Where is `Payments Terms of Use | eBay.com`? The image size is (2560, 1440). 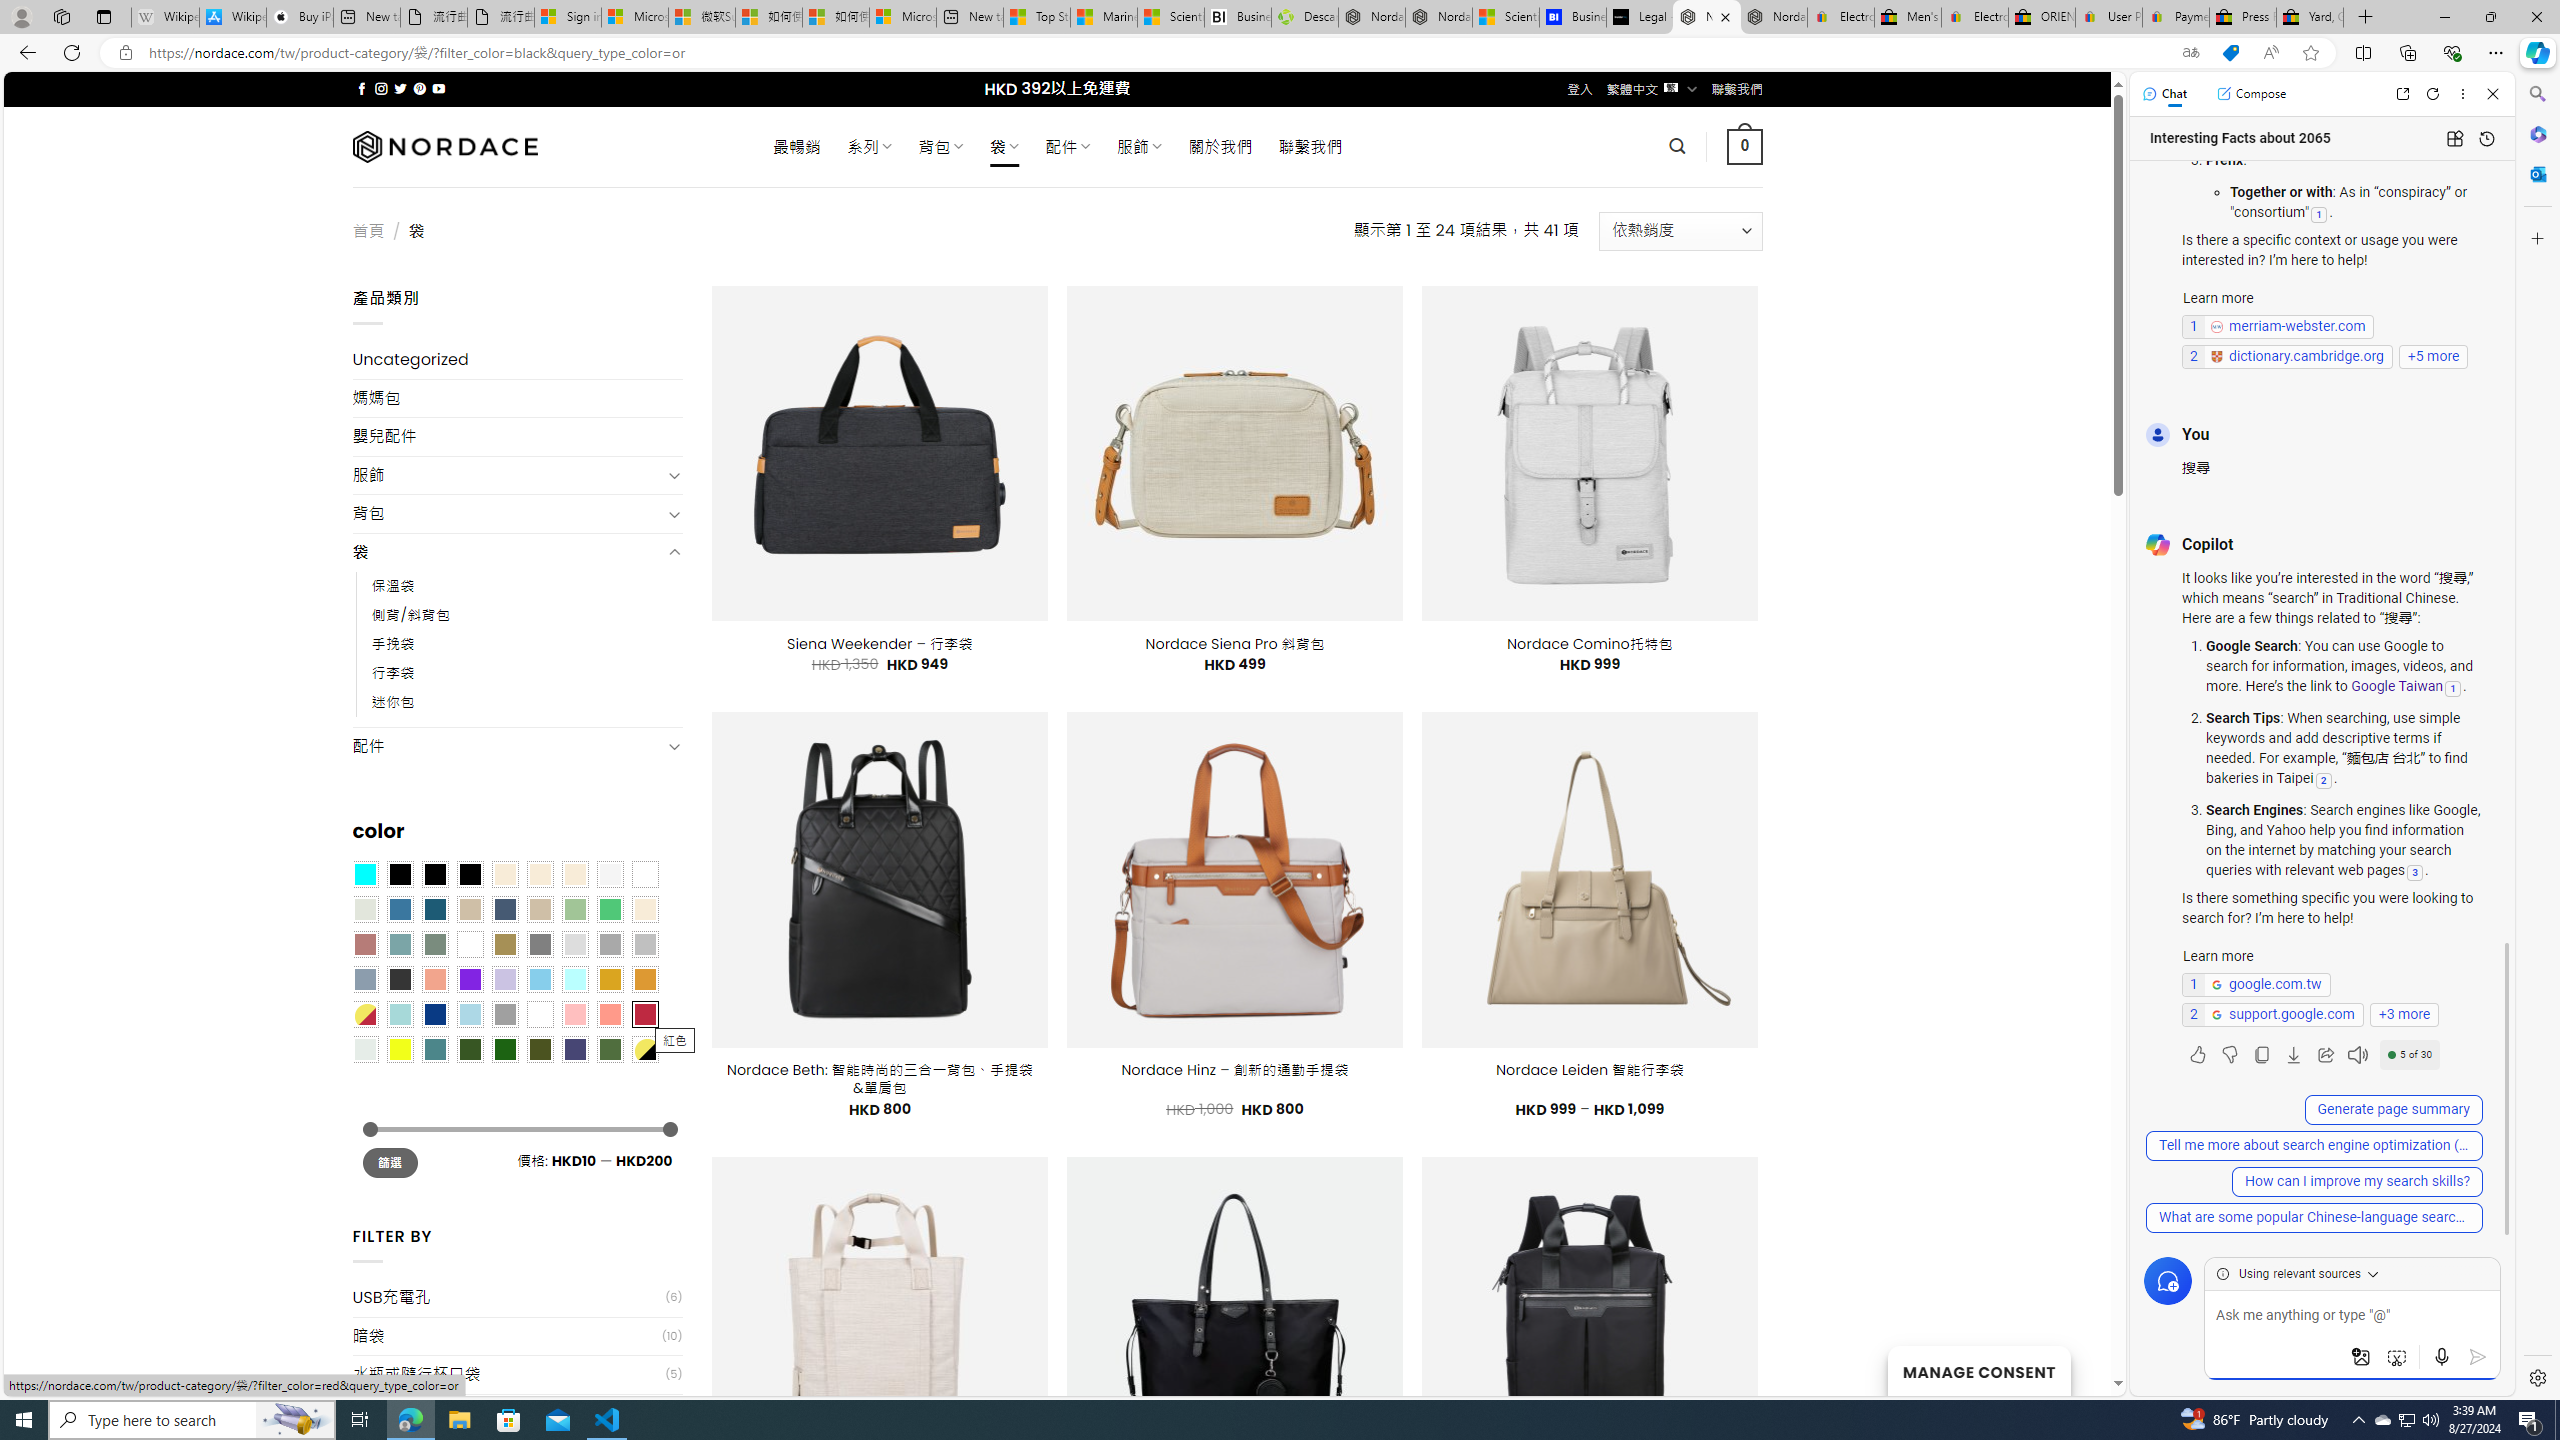
Payments Terms of Use | eBay.com is located at coordinates (2176, 17).